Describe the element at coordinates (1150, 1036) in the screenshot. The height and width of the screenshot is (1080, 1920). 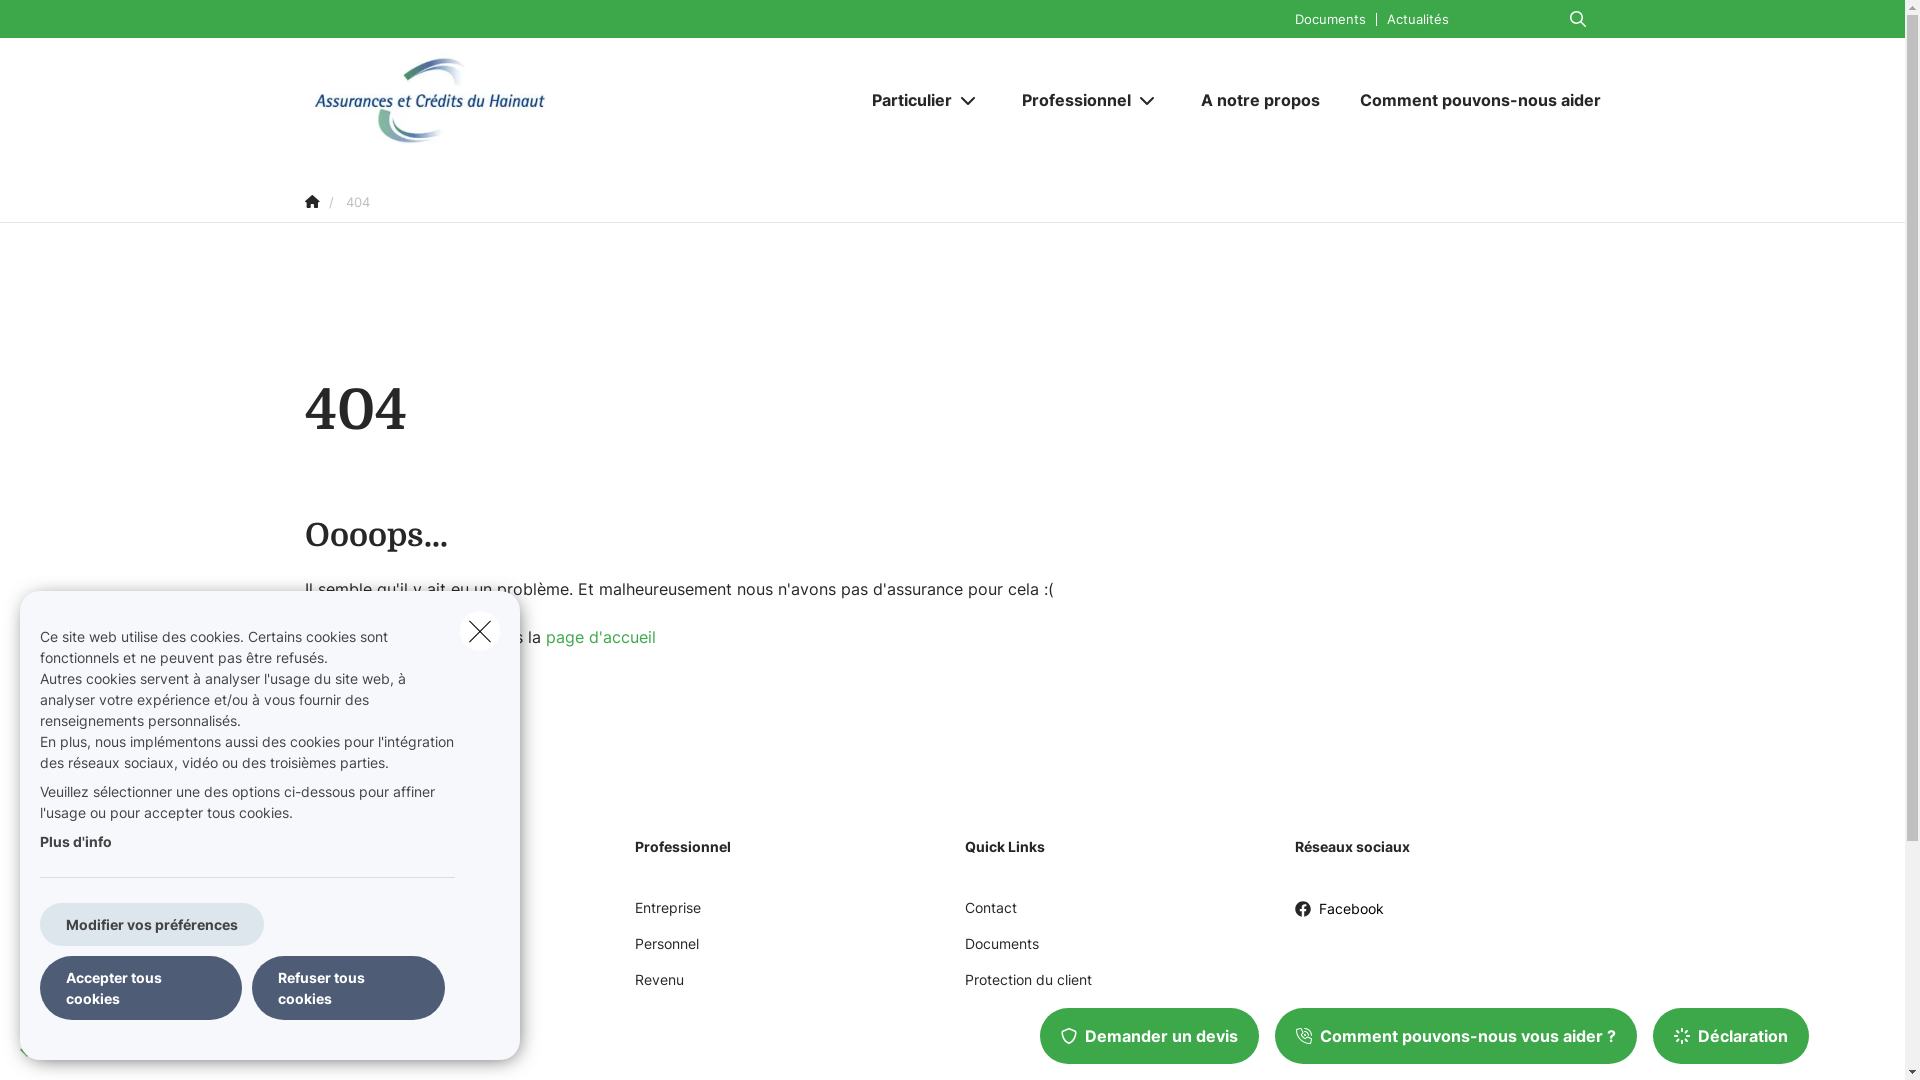
I see `Demander un devis` at that location.